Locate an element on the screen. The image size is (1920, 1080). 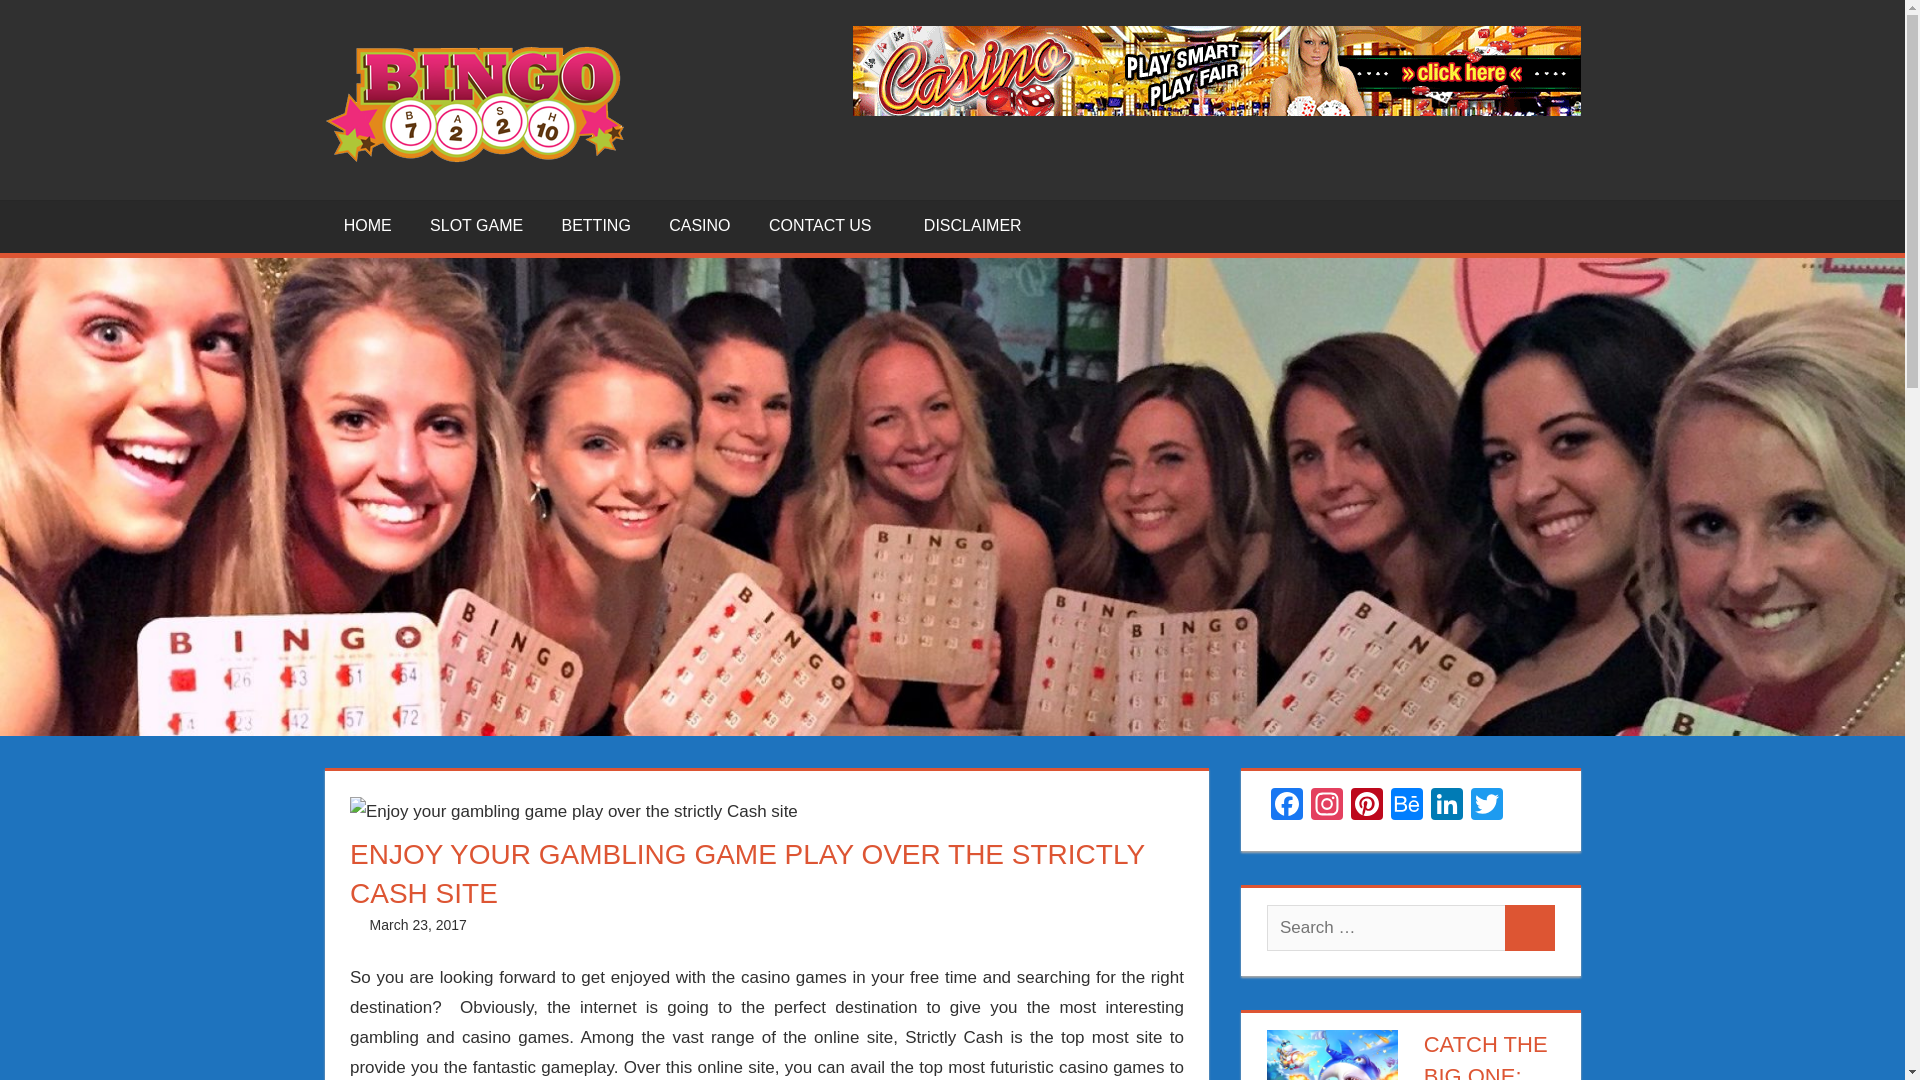
Pinterest is located at coordinates (1366, 806).